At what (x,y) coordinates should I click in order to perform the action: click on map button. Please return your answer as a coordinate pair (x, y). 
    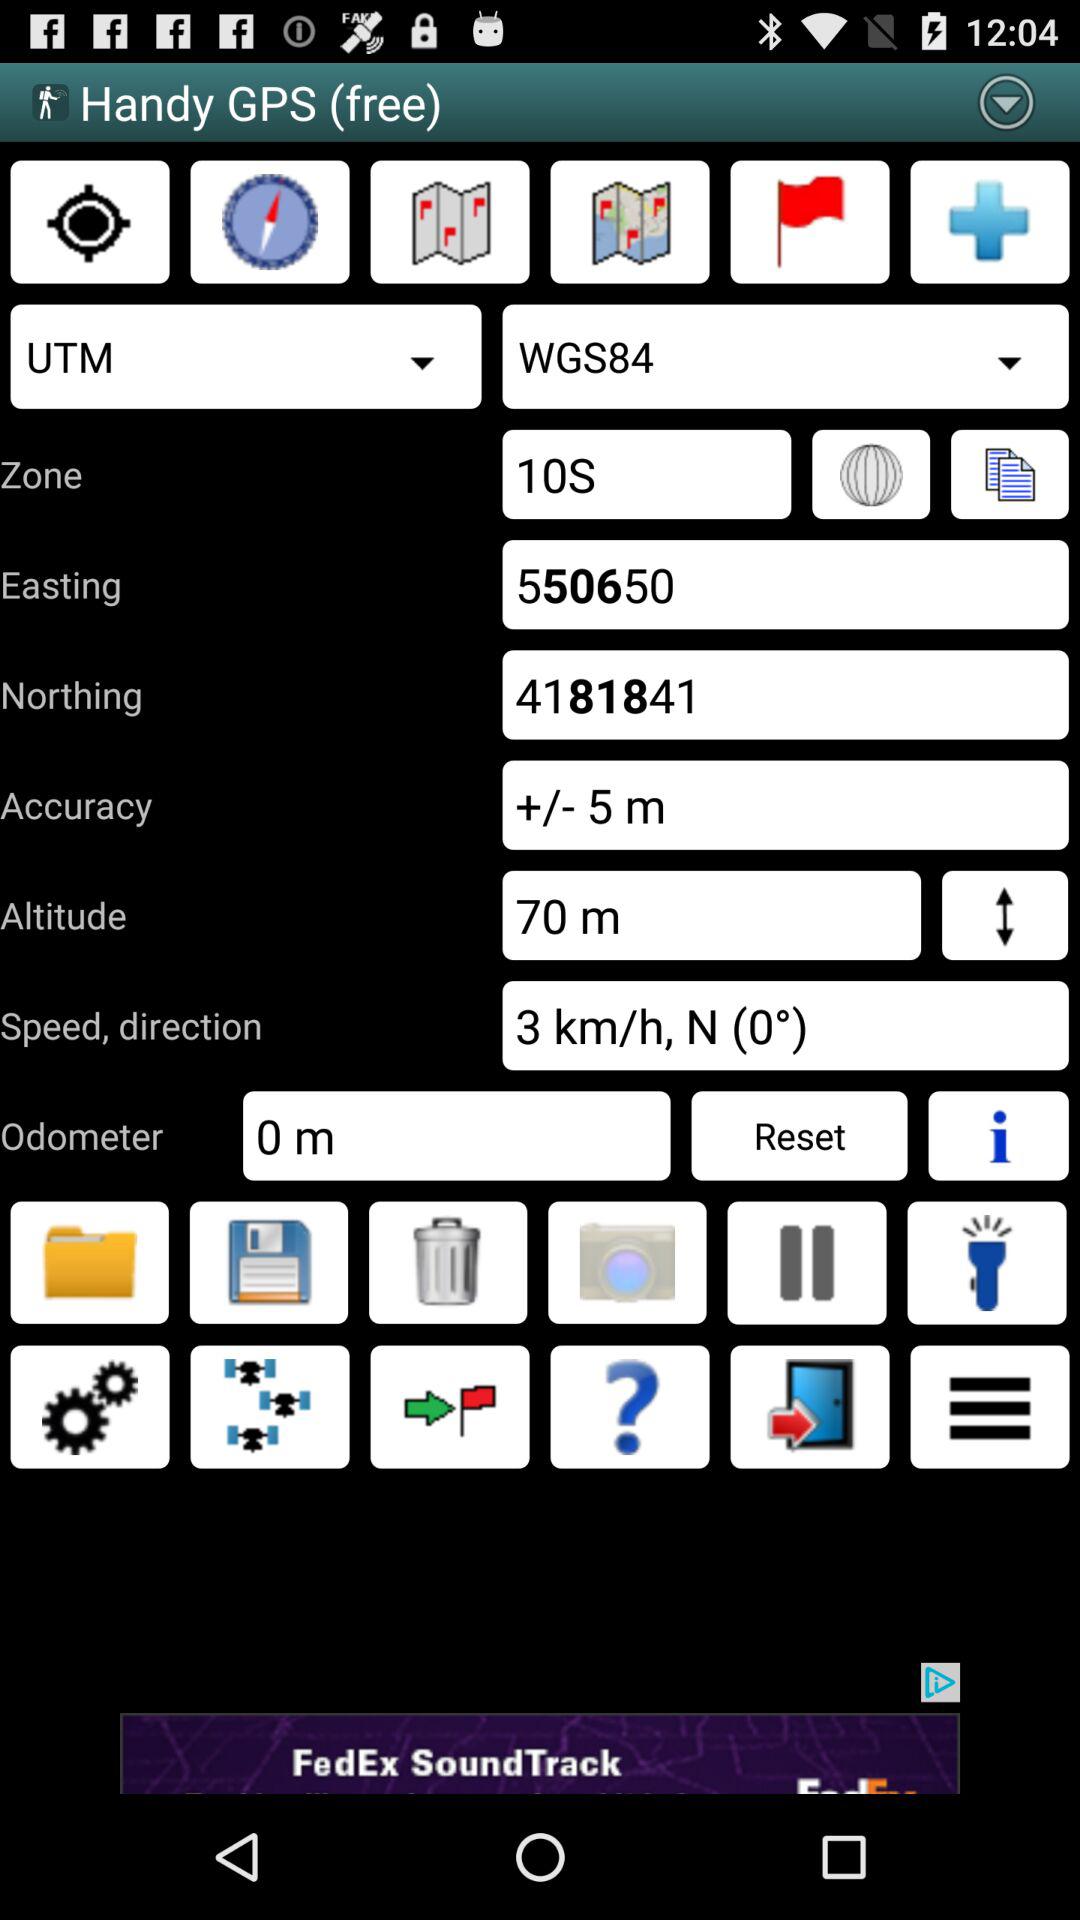
    Looking at the image, I should click on (630, 222).